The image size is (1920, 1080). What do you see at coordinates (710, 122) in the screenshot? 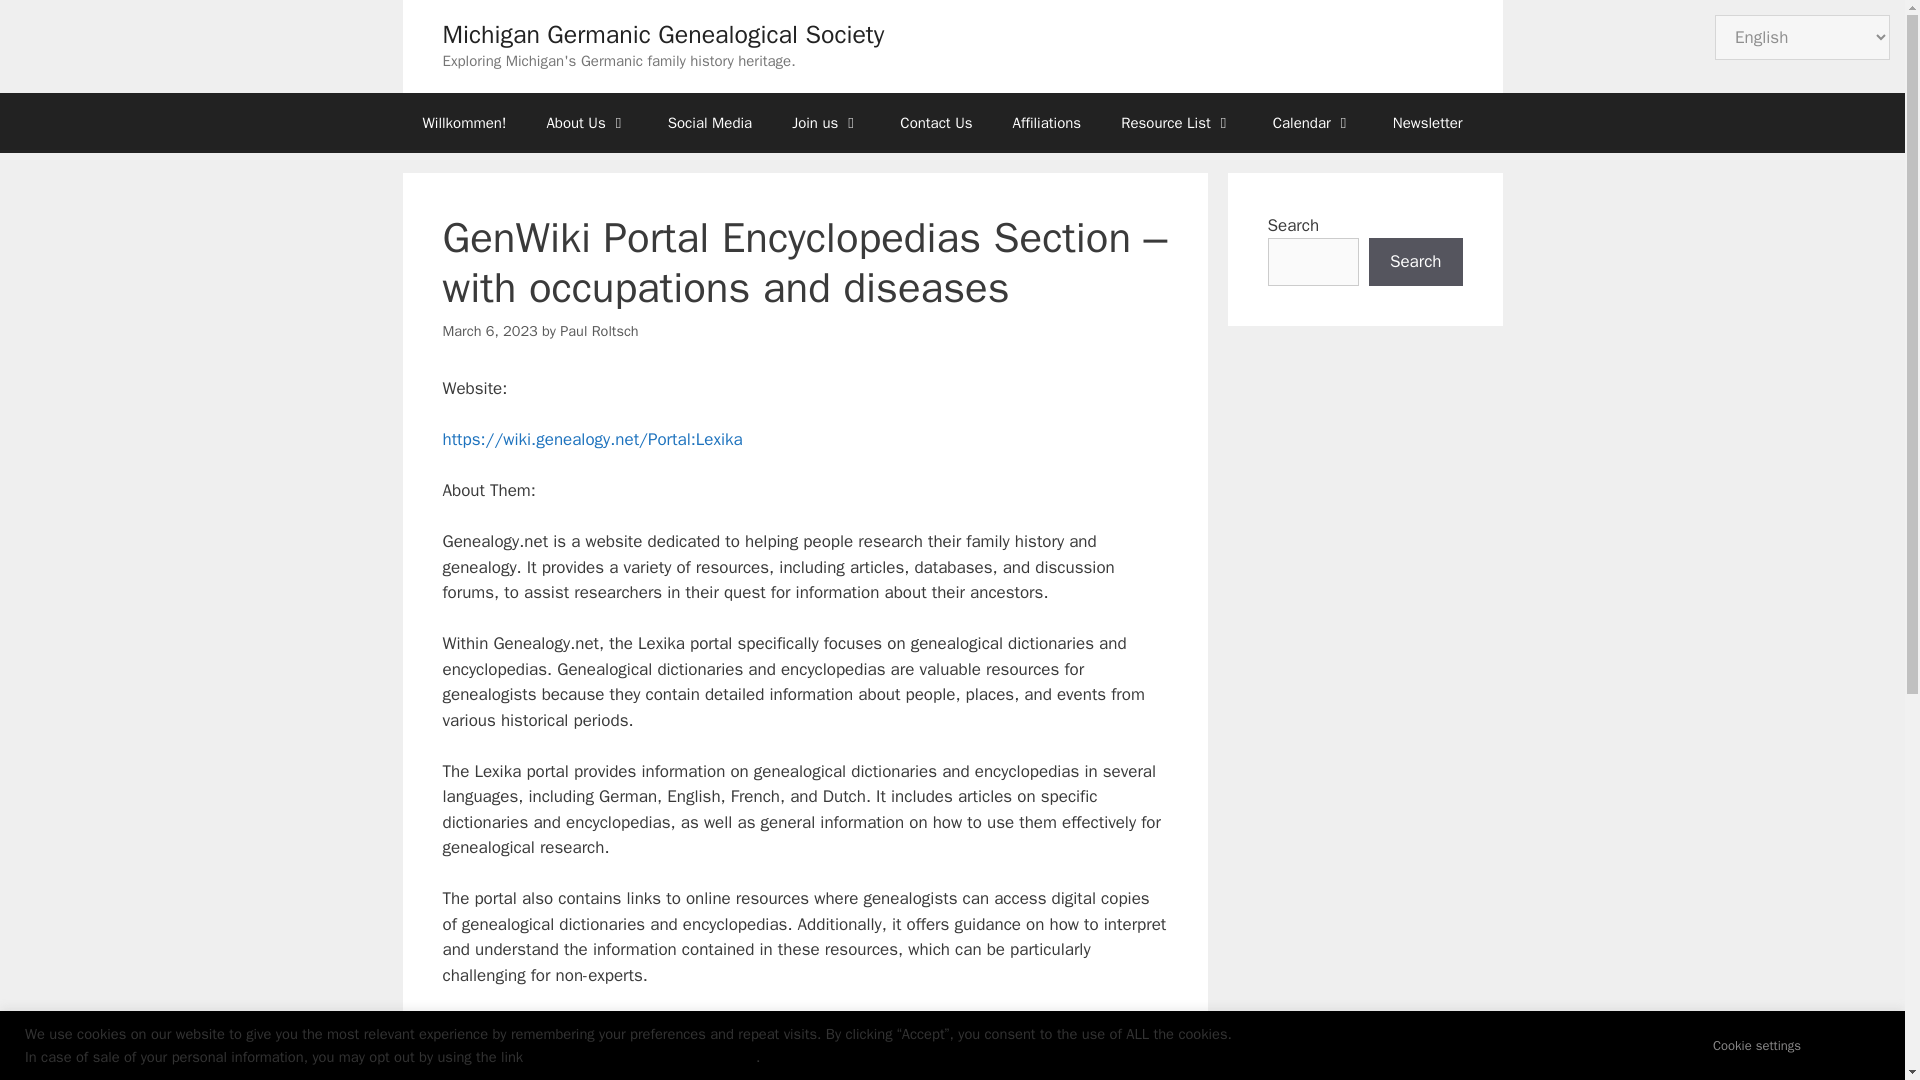
I see `Social Media` at bounding box center [710, 122].